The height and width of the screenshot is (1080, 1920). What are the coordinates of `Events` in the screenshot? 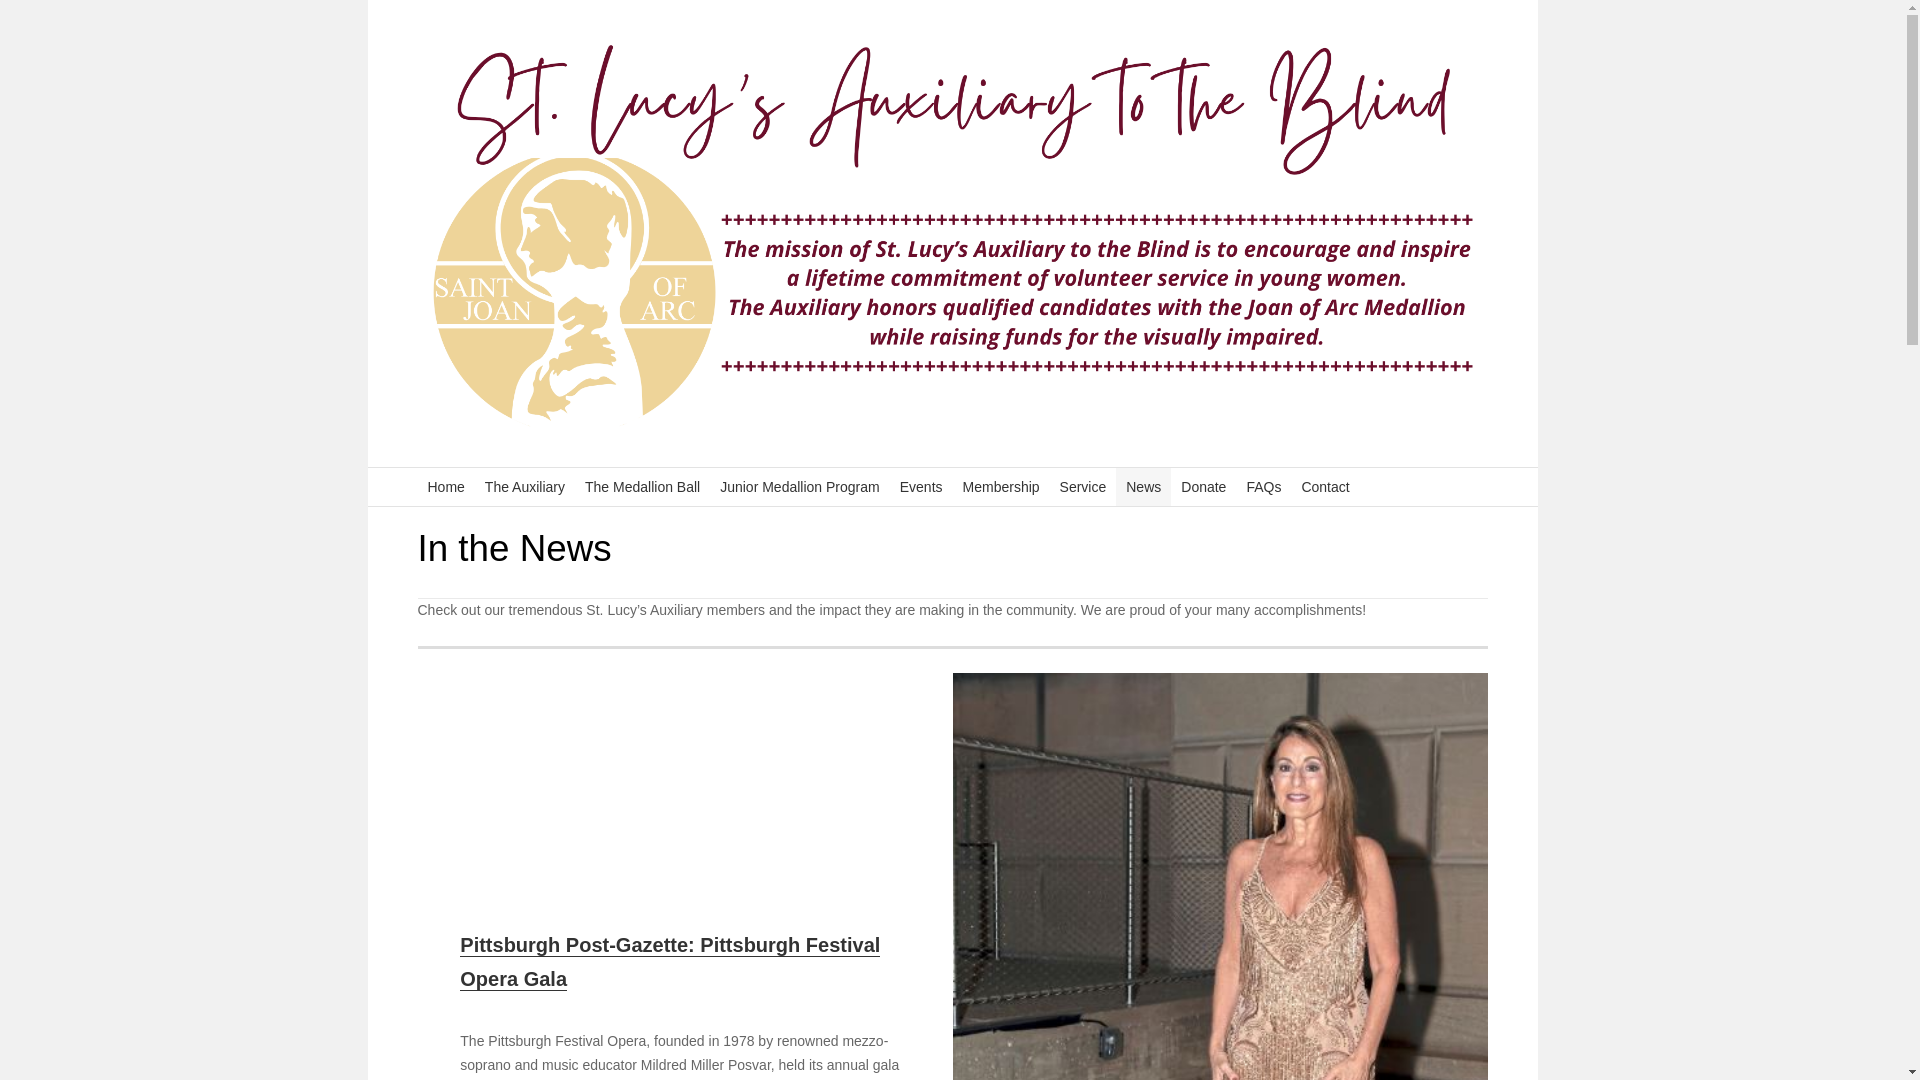 It's located at (921, 486).